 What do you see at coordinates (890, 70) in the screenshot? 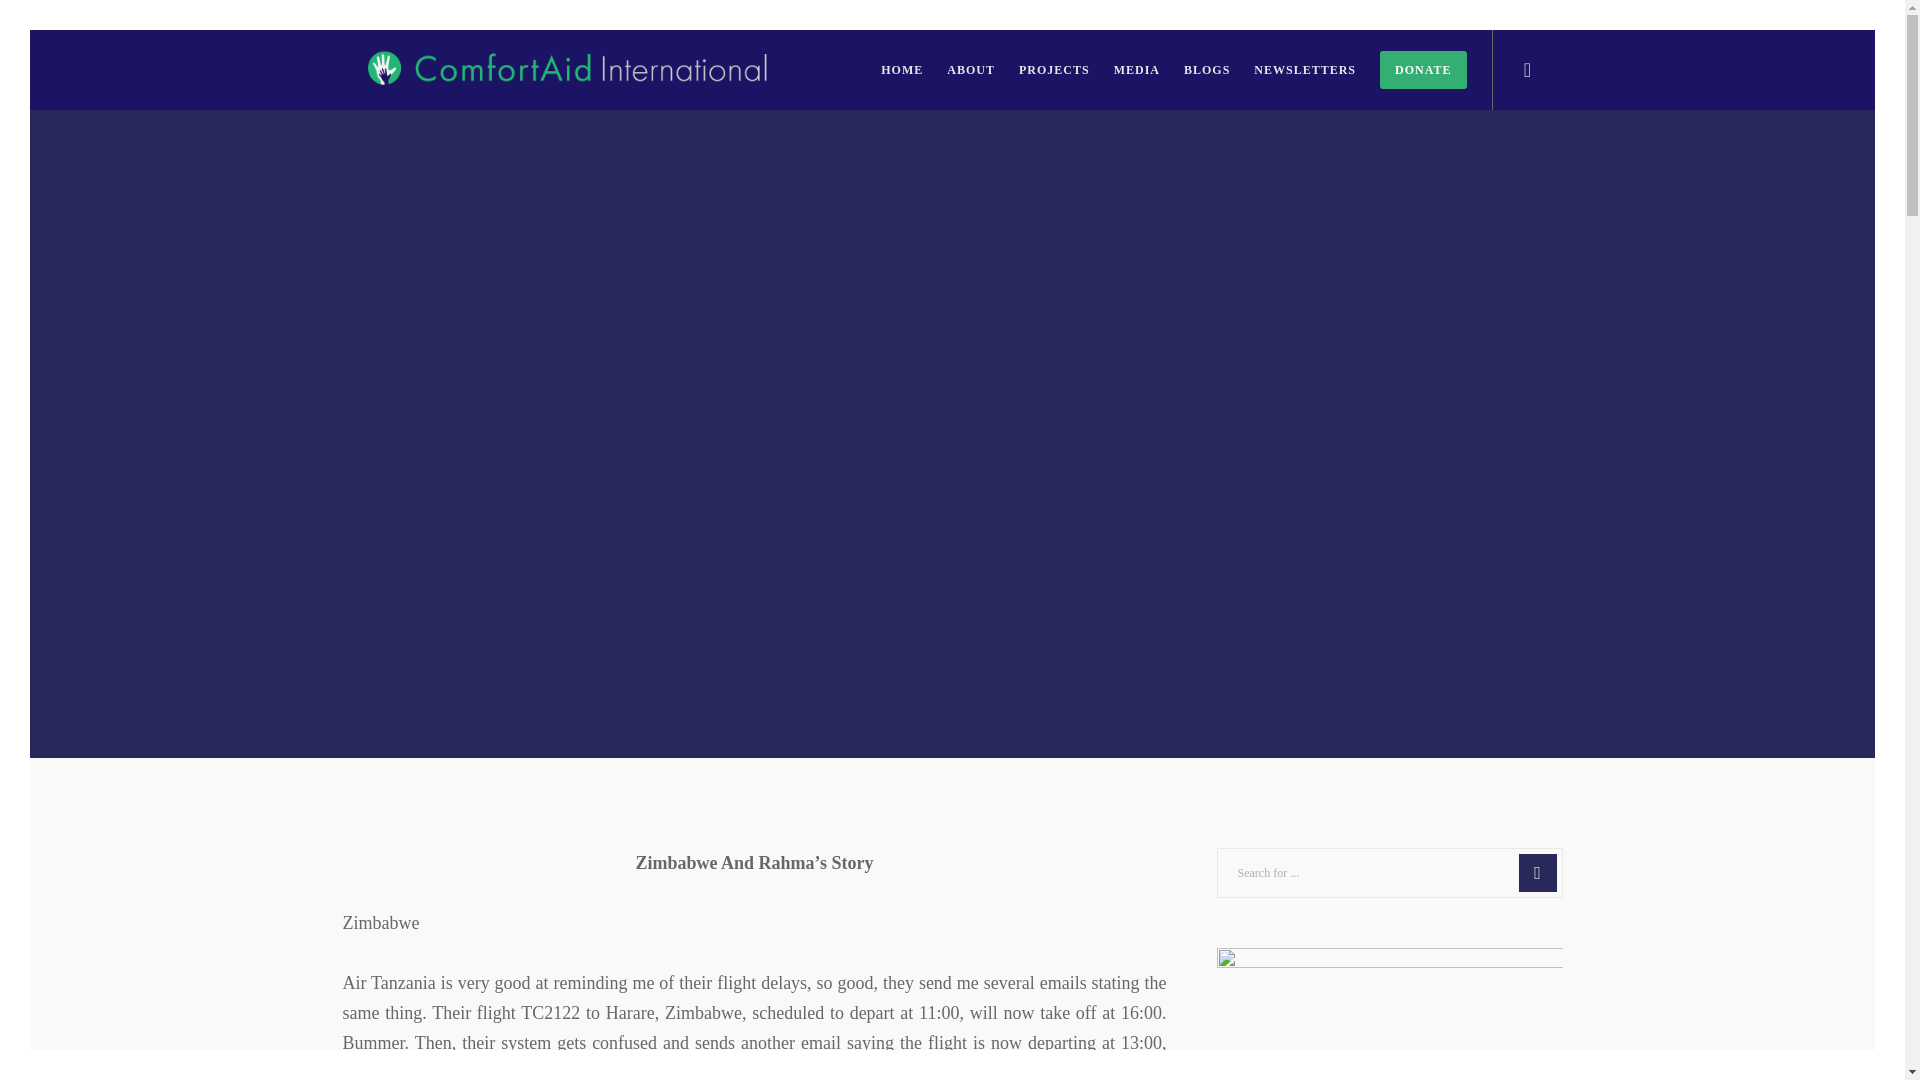
I see `HOME` at bounding box center [890, 70].